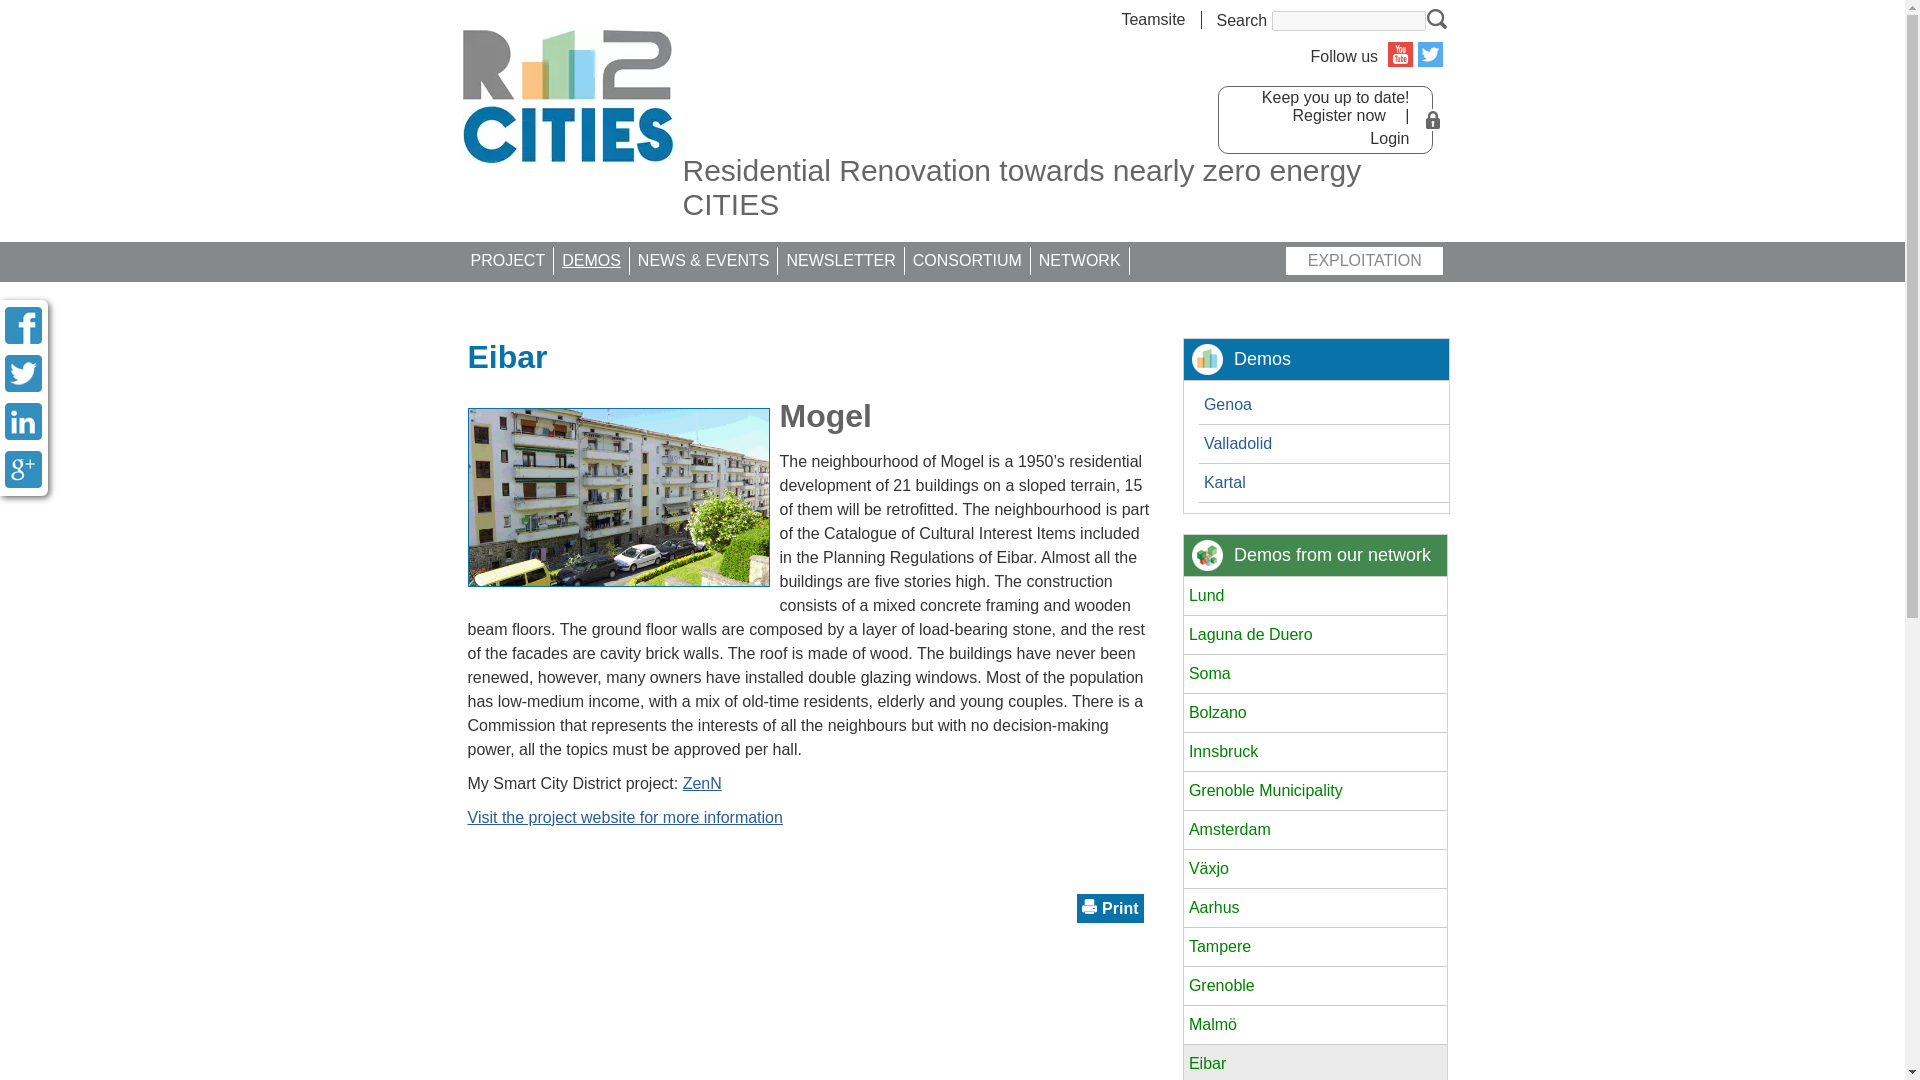  I want to click on PROJECT, so click(507, 261).